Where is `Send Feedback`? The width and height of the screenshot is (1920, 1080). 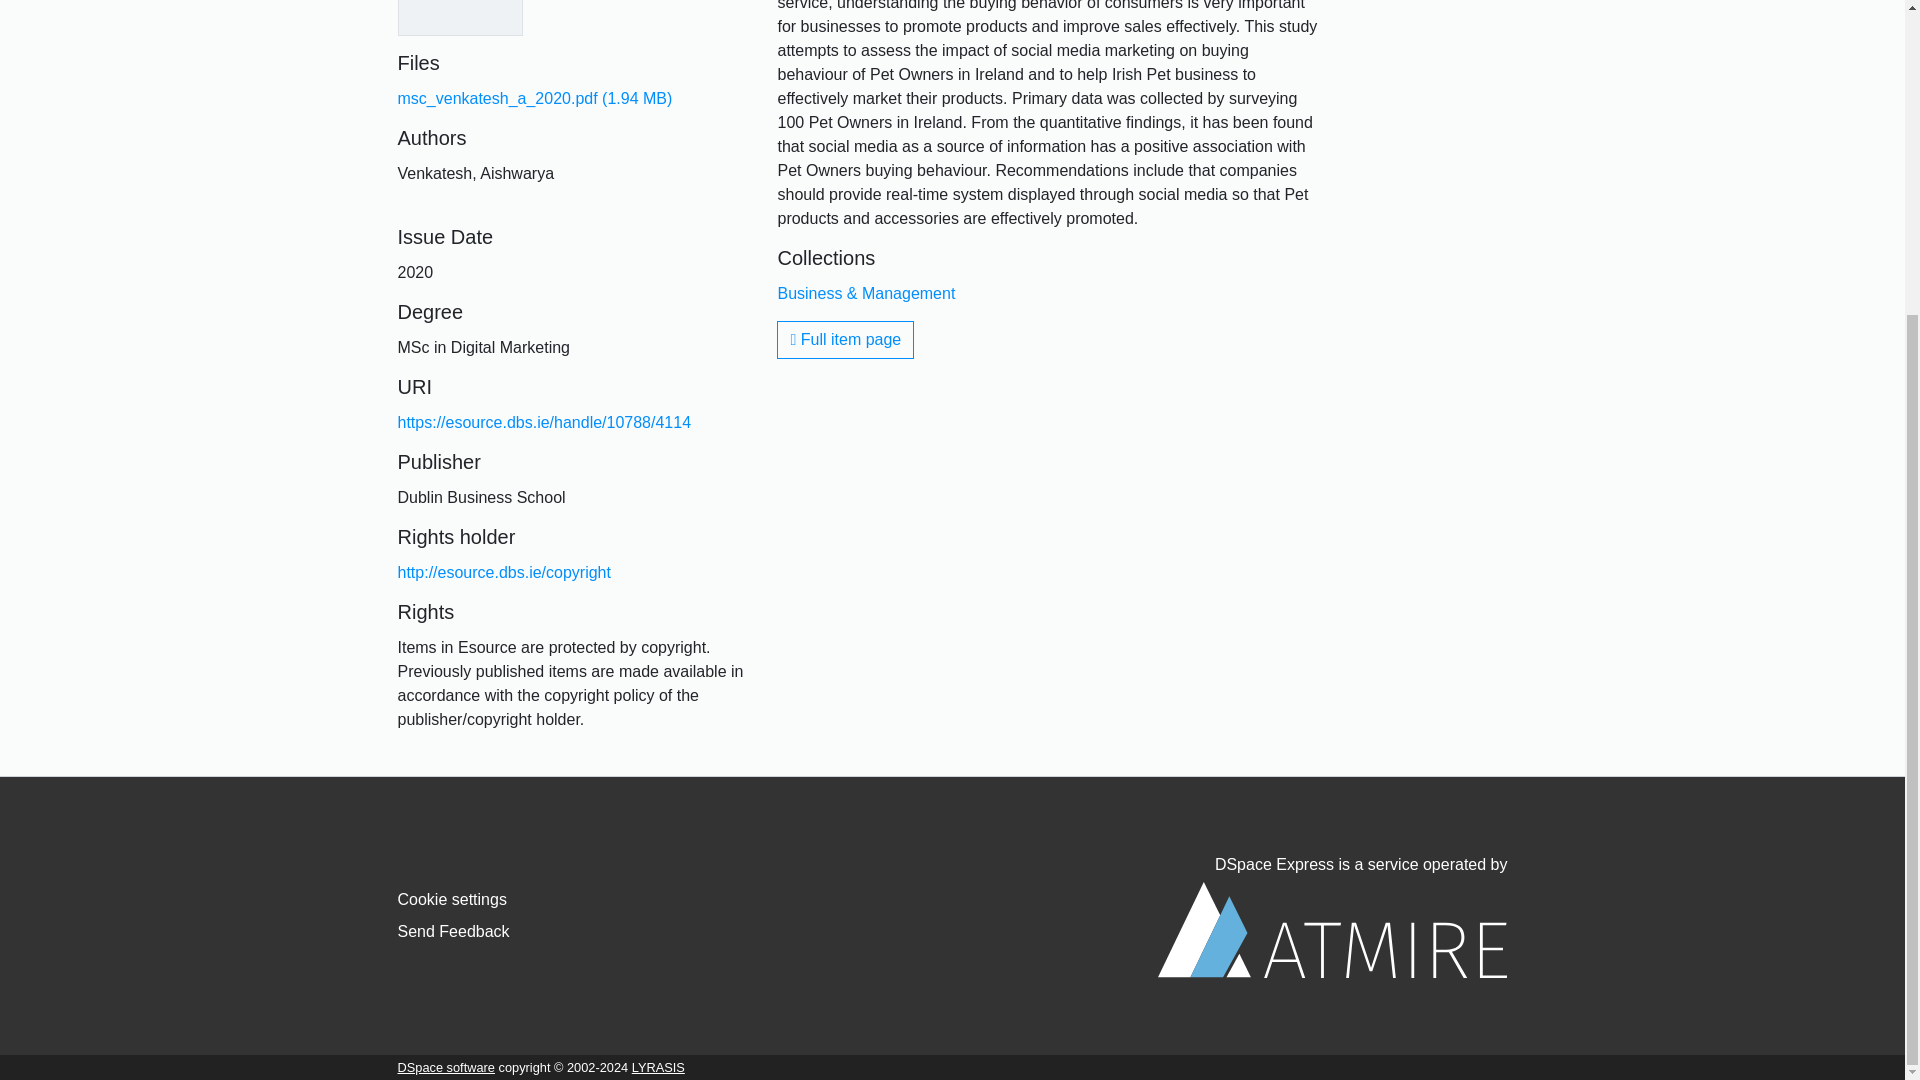
Send Feedback is located at coordinates (454, 931).